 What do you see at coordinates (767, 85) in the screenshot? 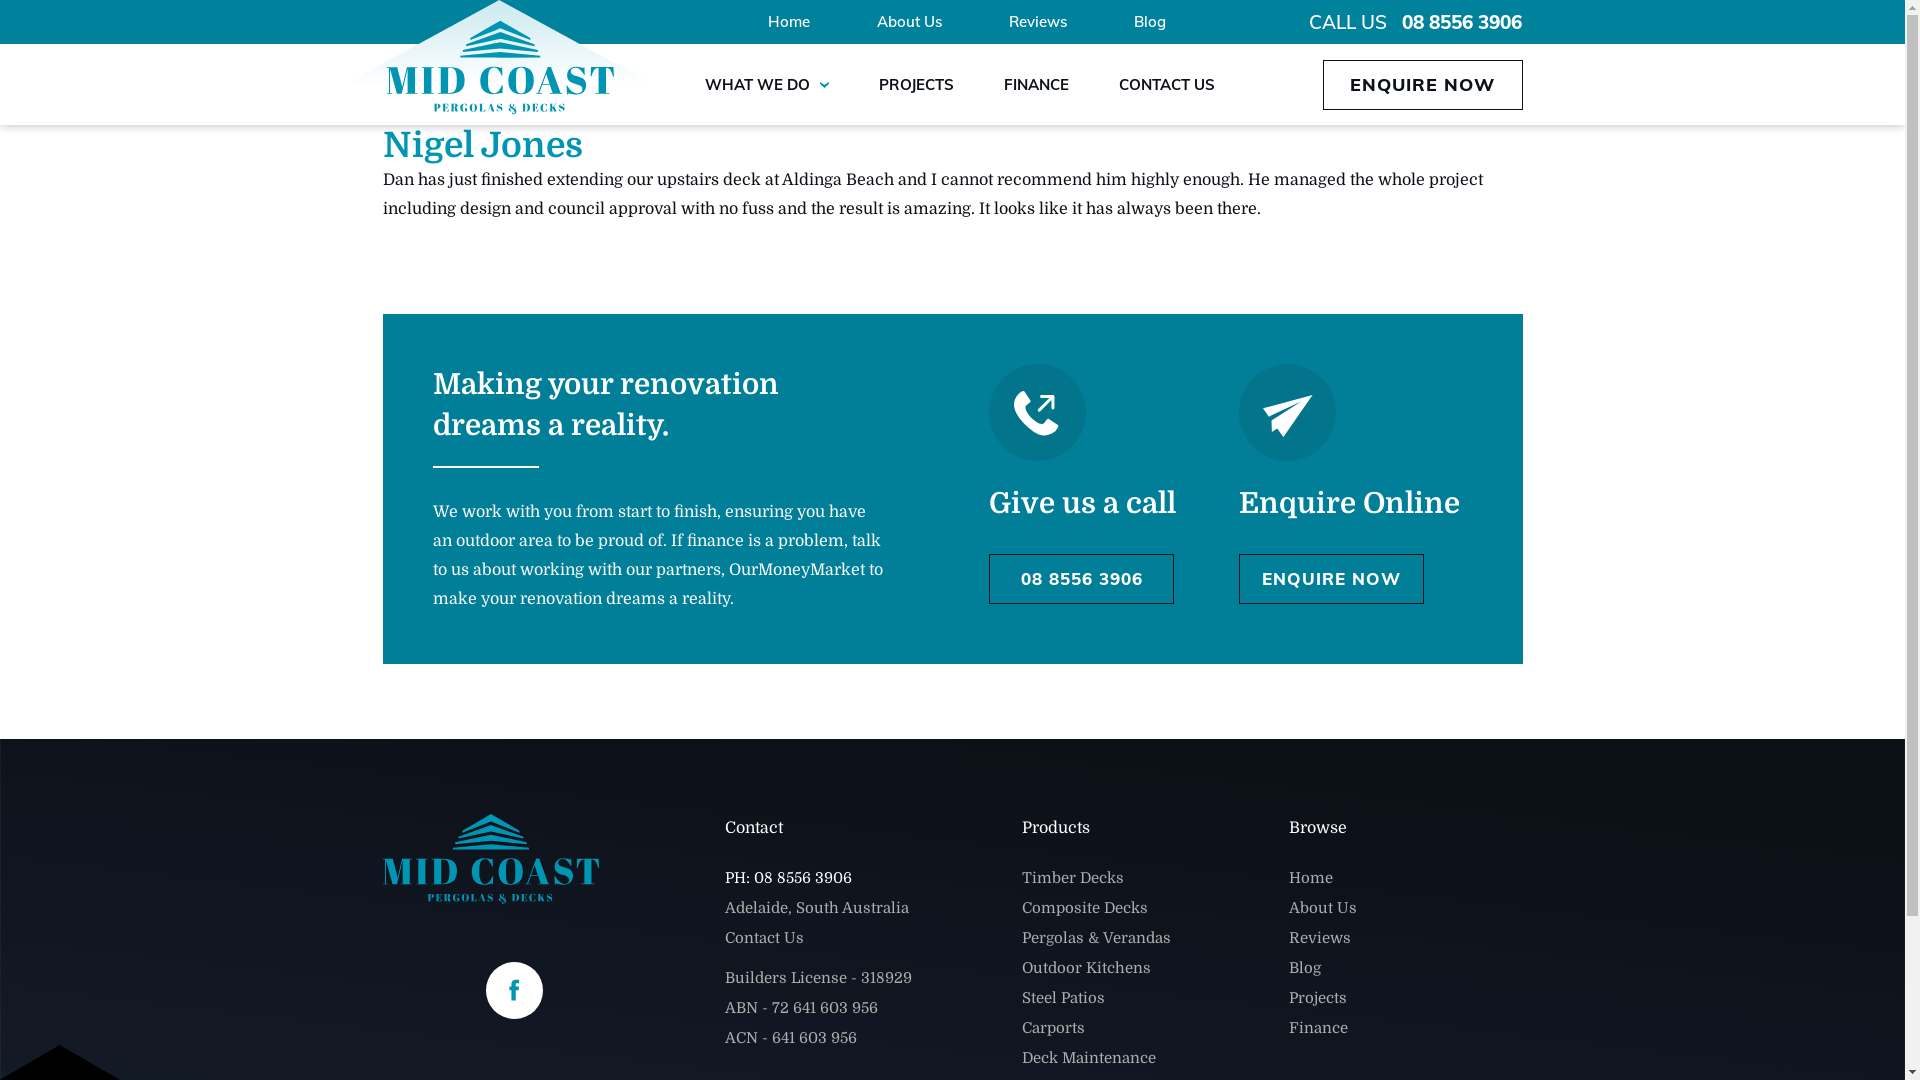
I see `WHAT WE DO` at bounding box center [767, 85].